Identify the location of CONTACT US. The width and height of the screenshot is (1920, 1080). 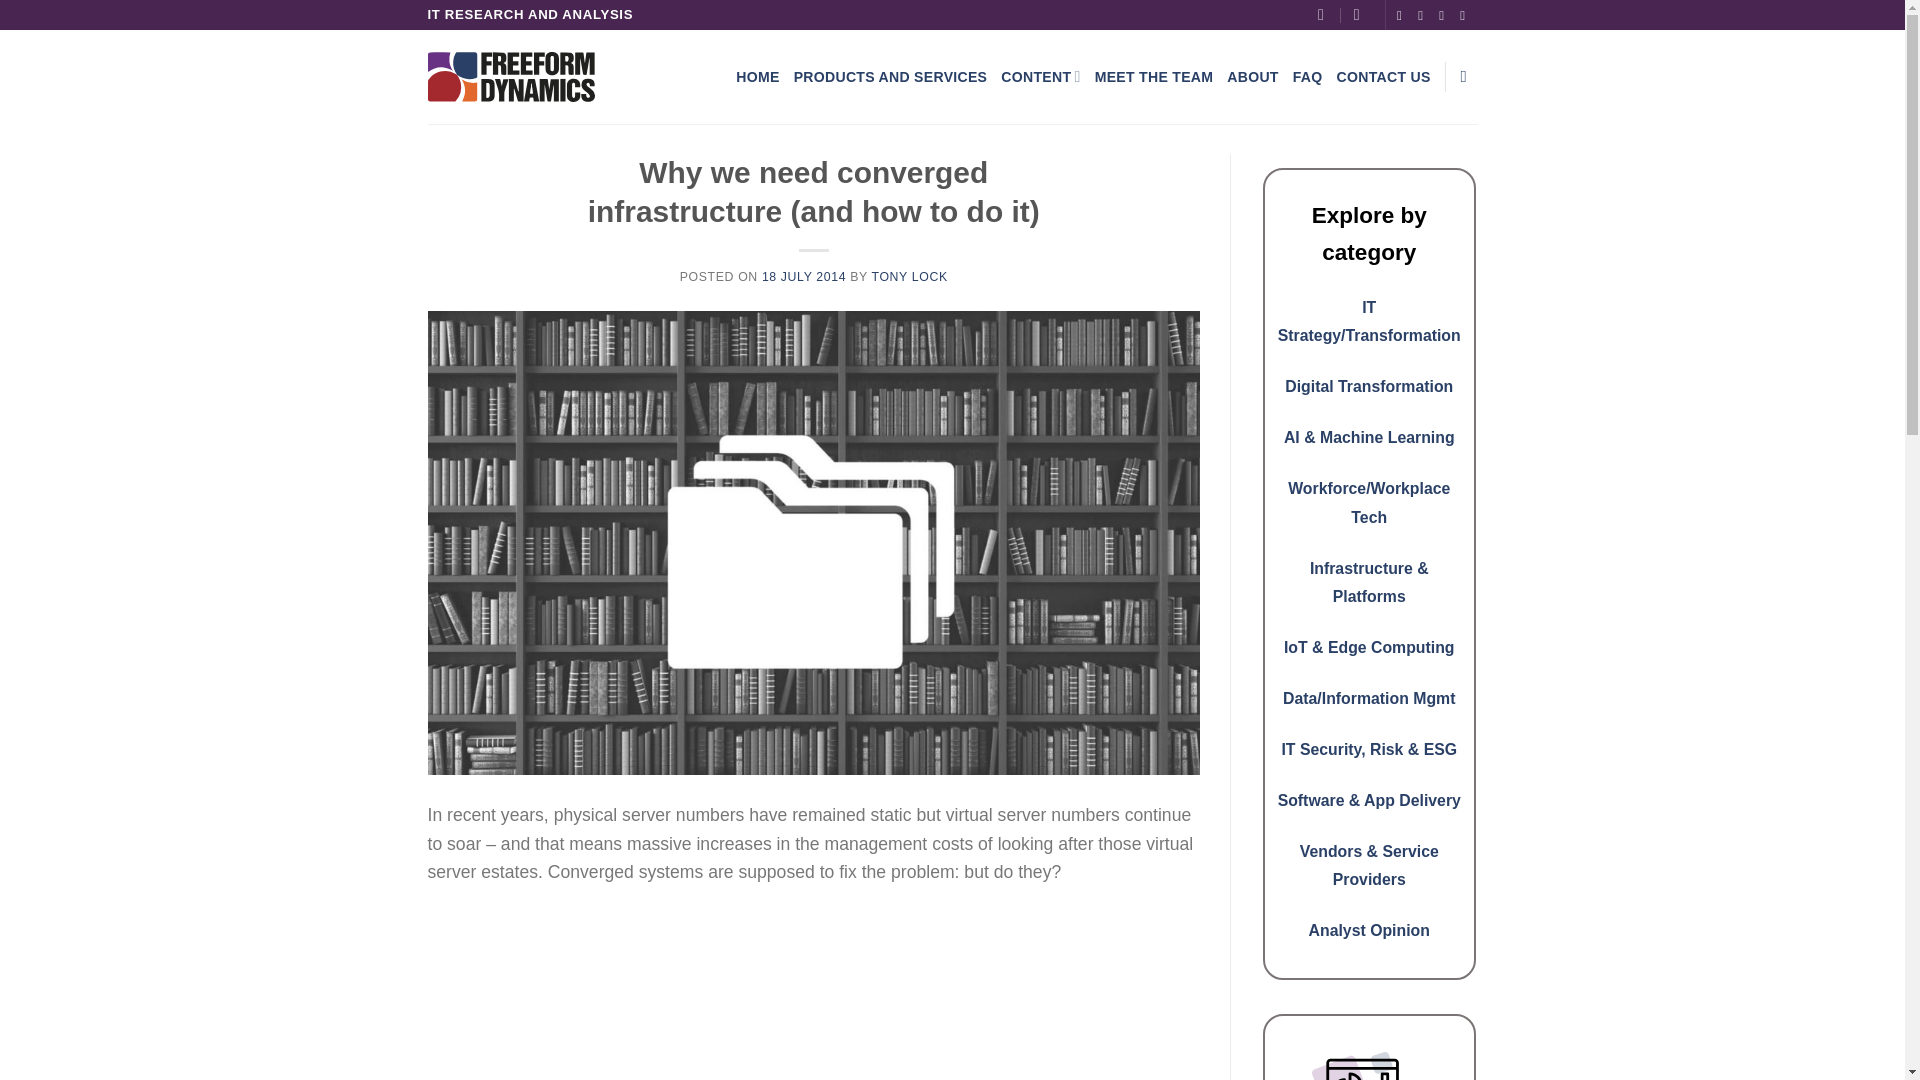
(1383, 77).